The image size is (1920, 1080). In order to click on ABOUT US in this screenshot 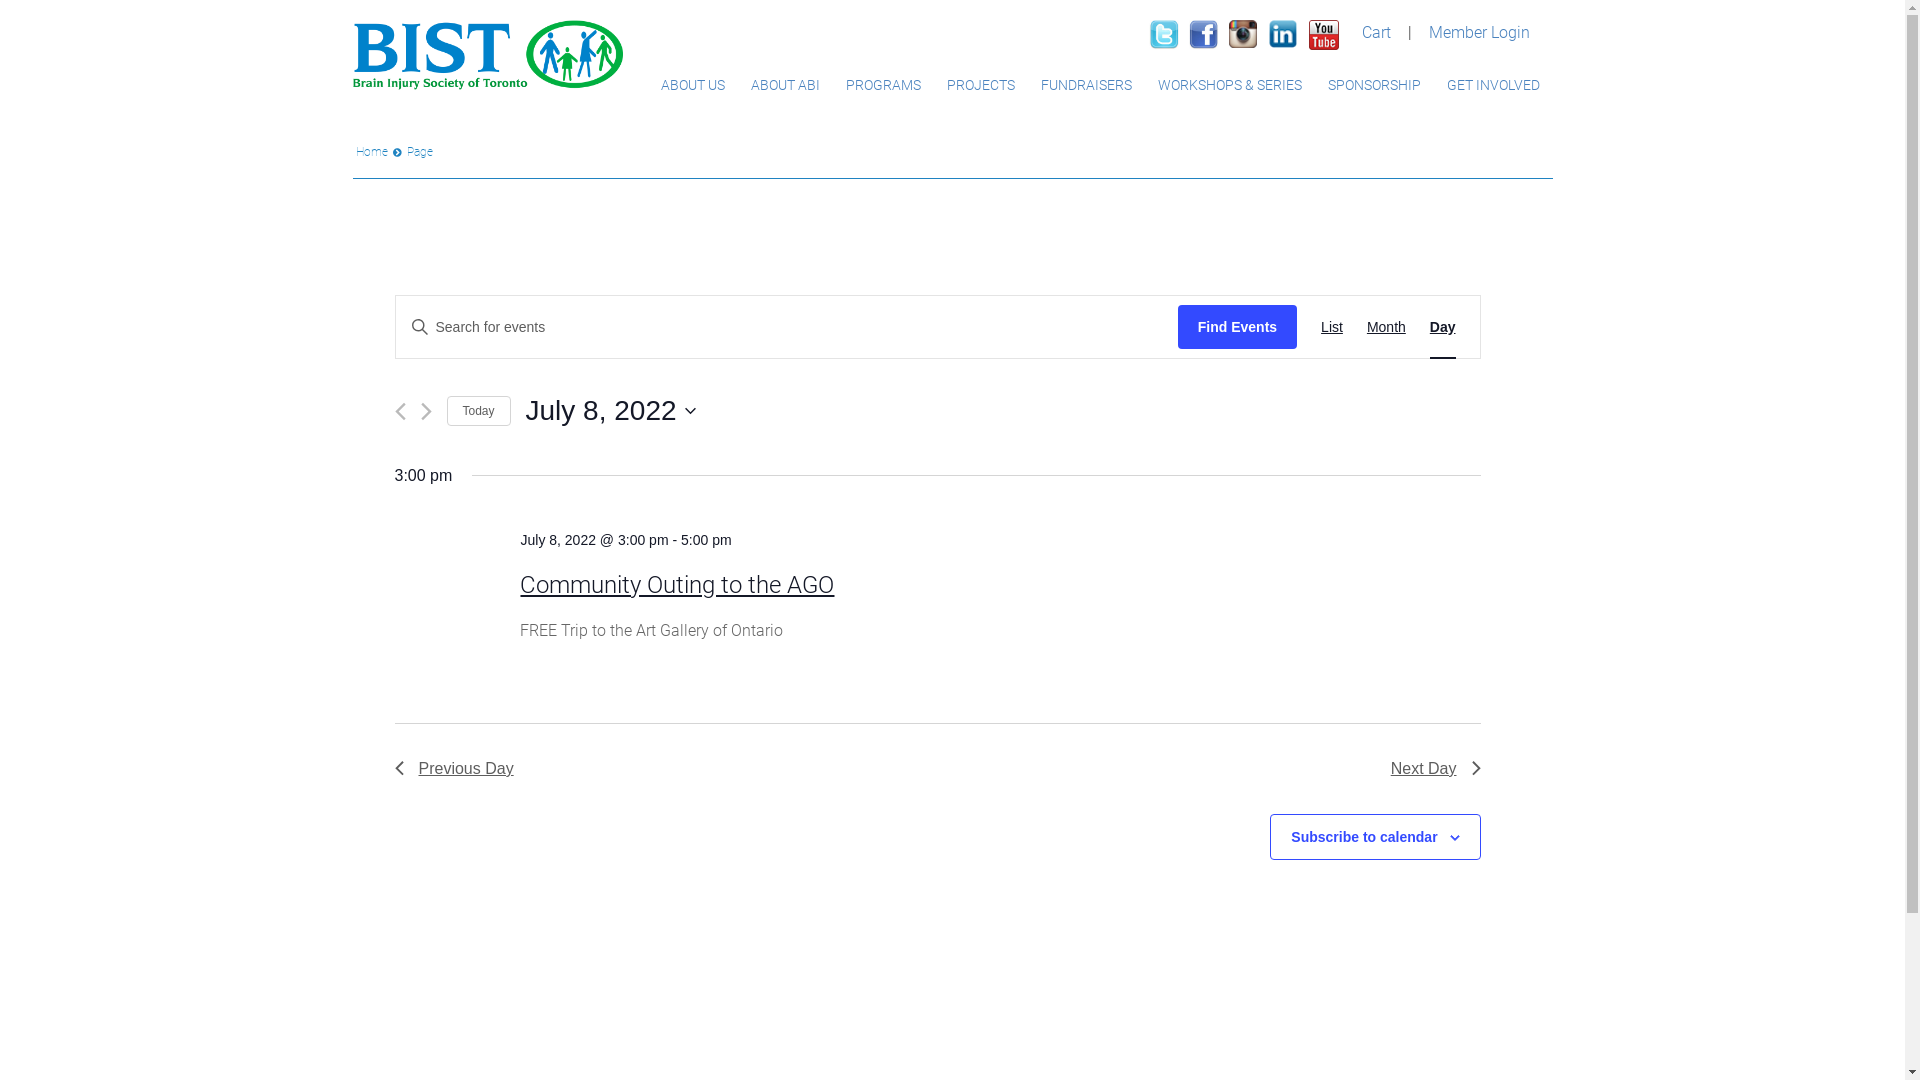, I will do `click(693, 85)`.